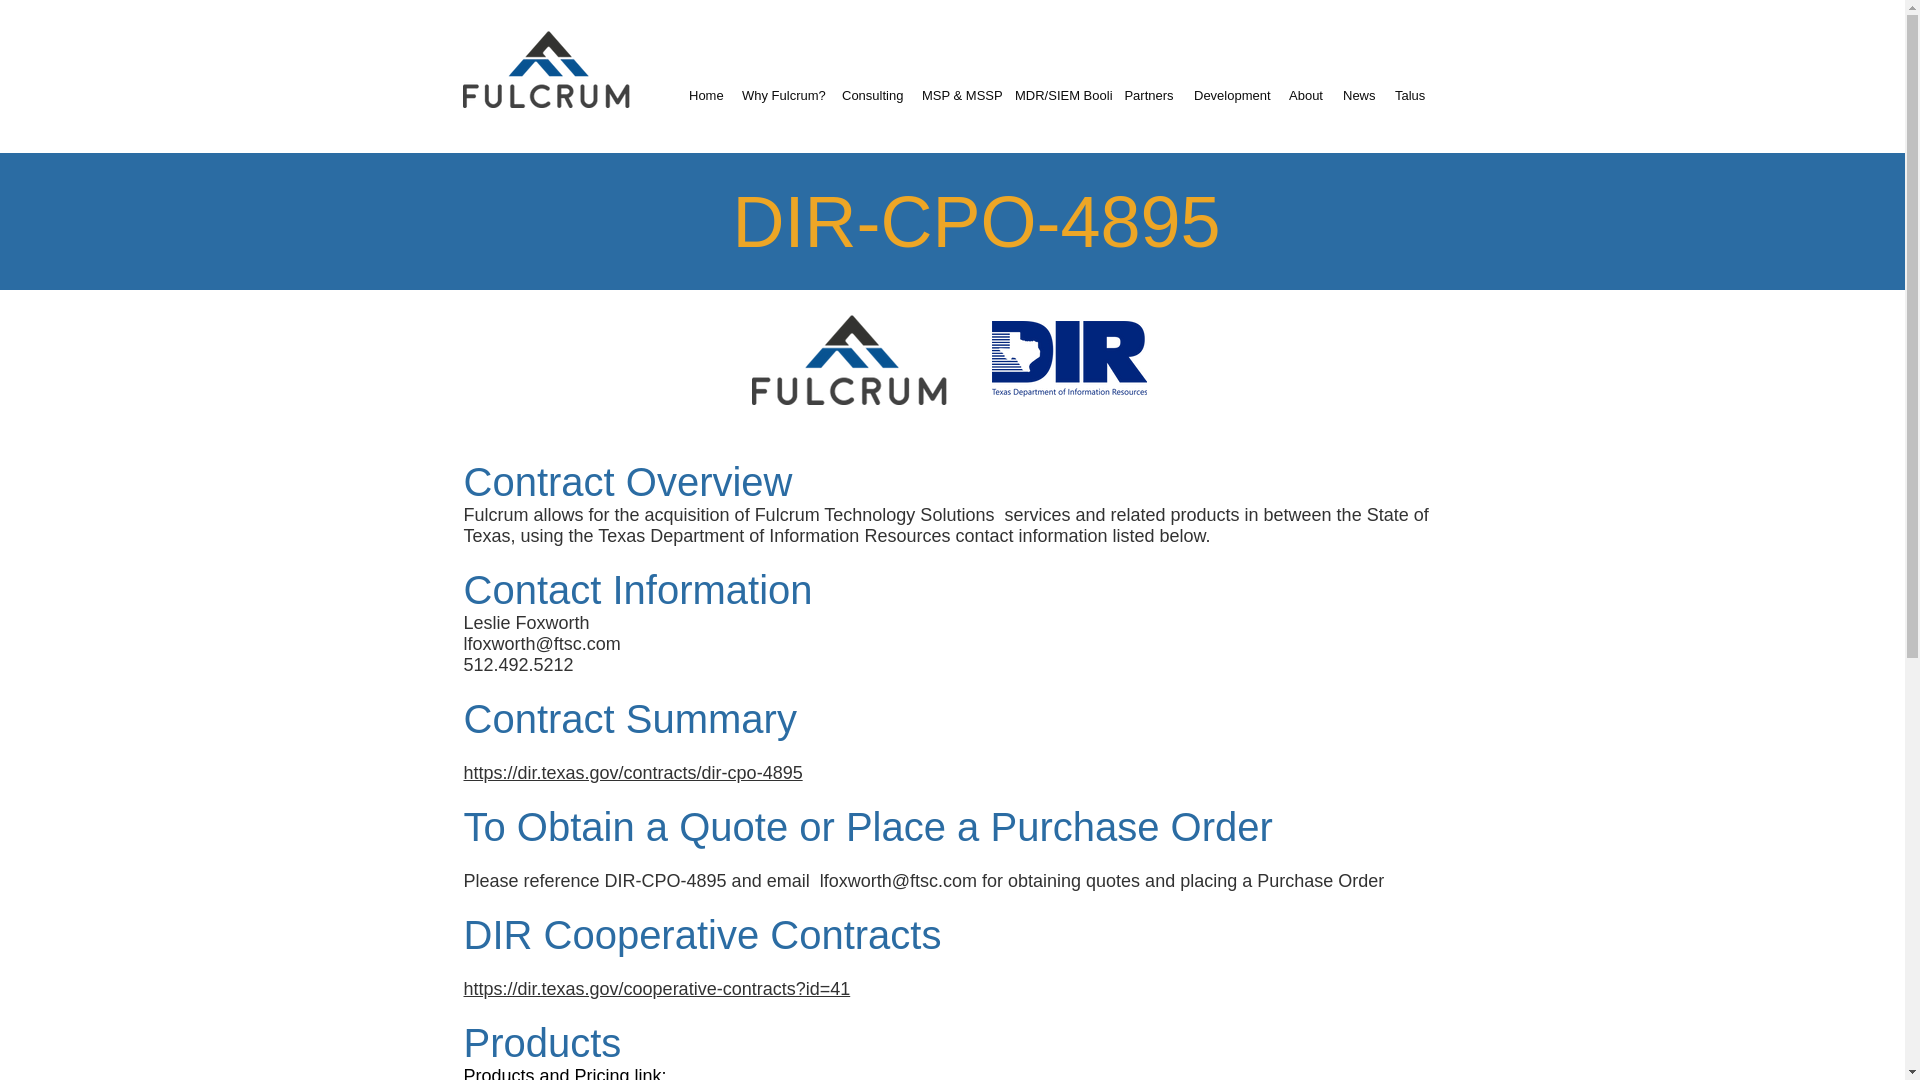  Describe the element at coordinates (1148, 96) in the screenshot. I see `Partners` at that location.